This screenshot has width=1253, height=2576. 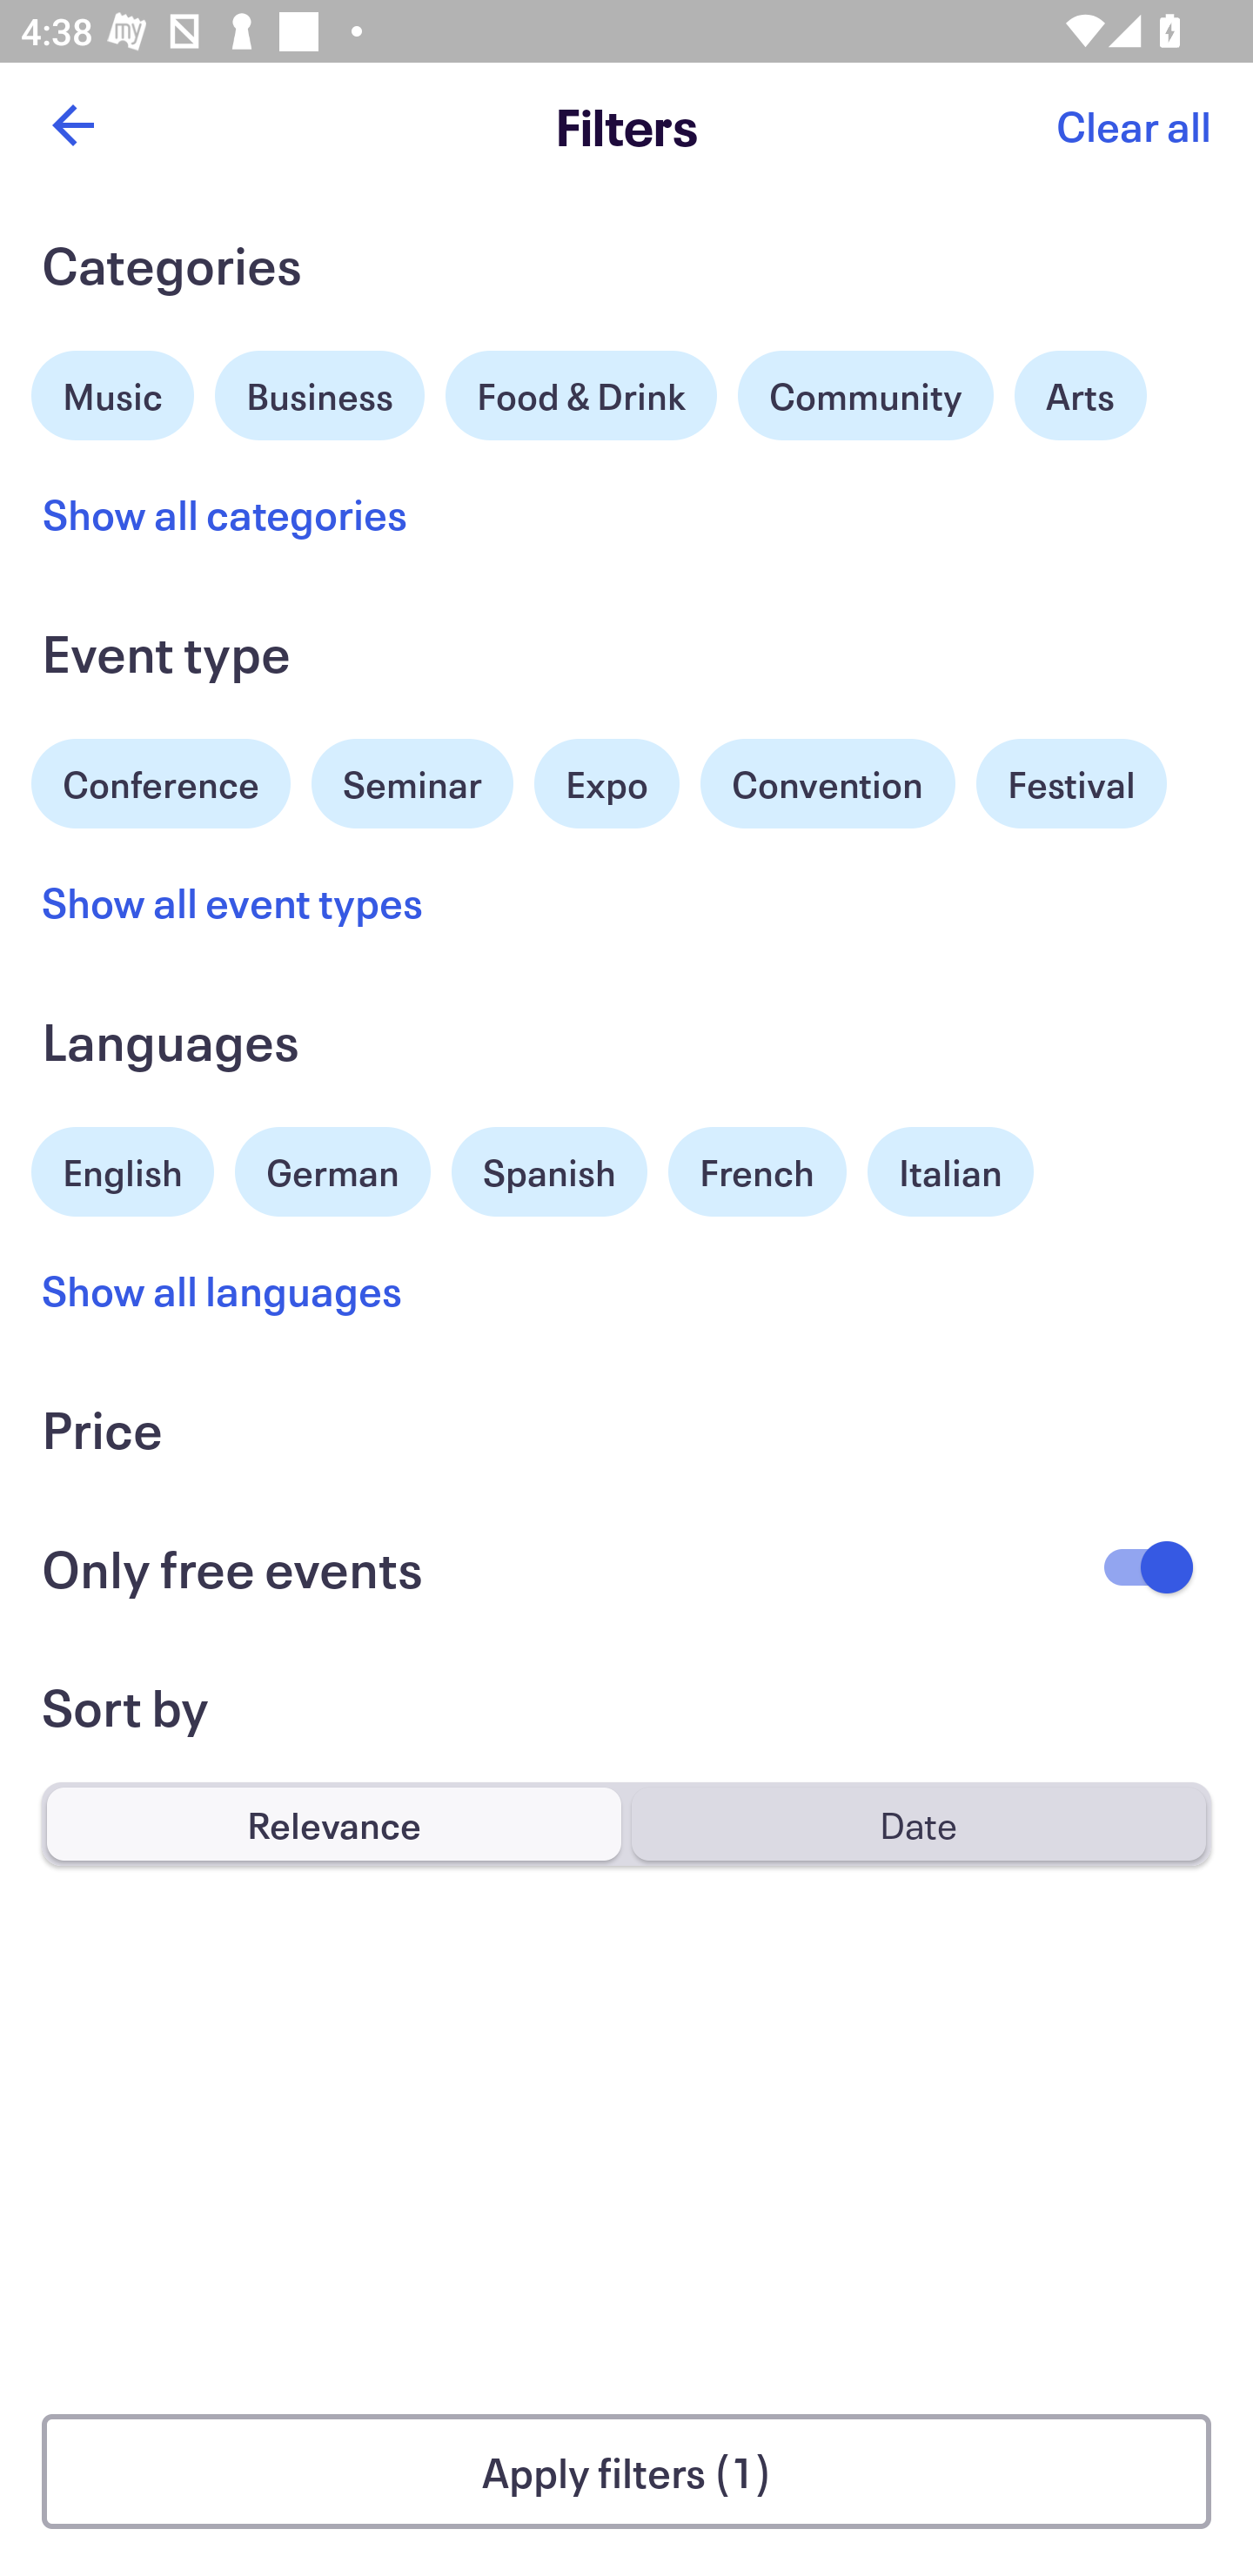 I want to click on Music, so click(x=113, y=392).